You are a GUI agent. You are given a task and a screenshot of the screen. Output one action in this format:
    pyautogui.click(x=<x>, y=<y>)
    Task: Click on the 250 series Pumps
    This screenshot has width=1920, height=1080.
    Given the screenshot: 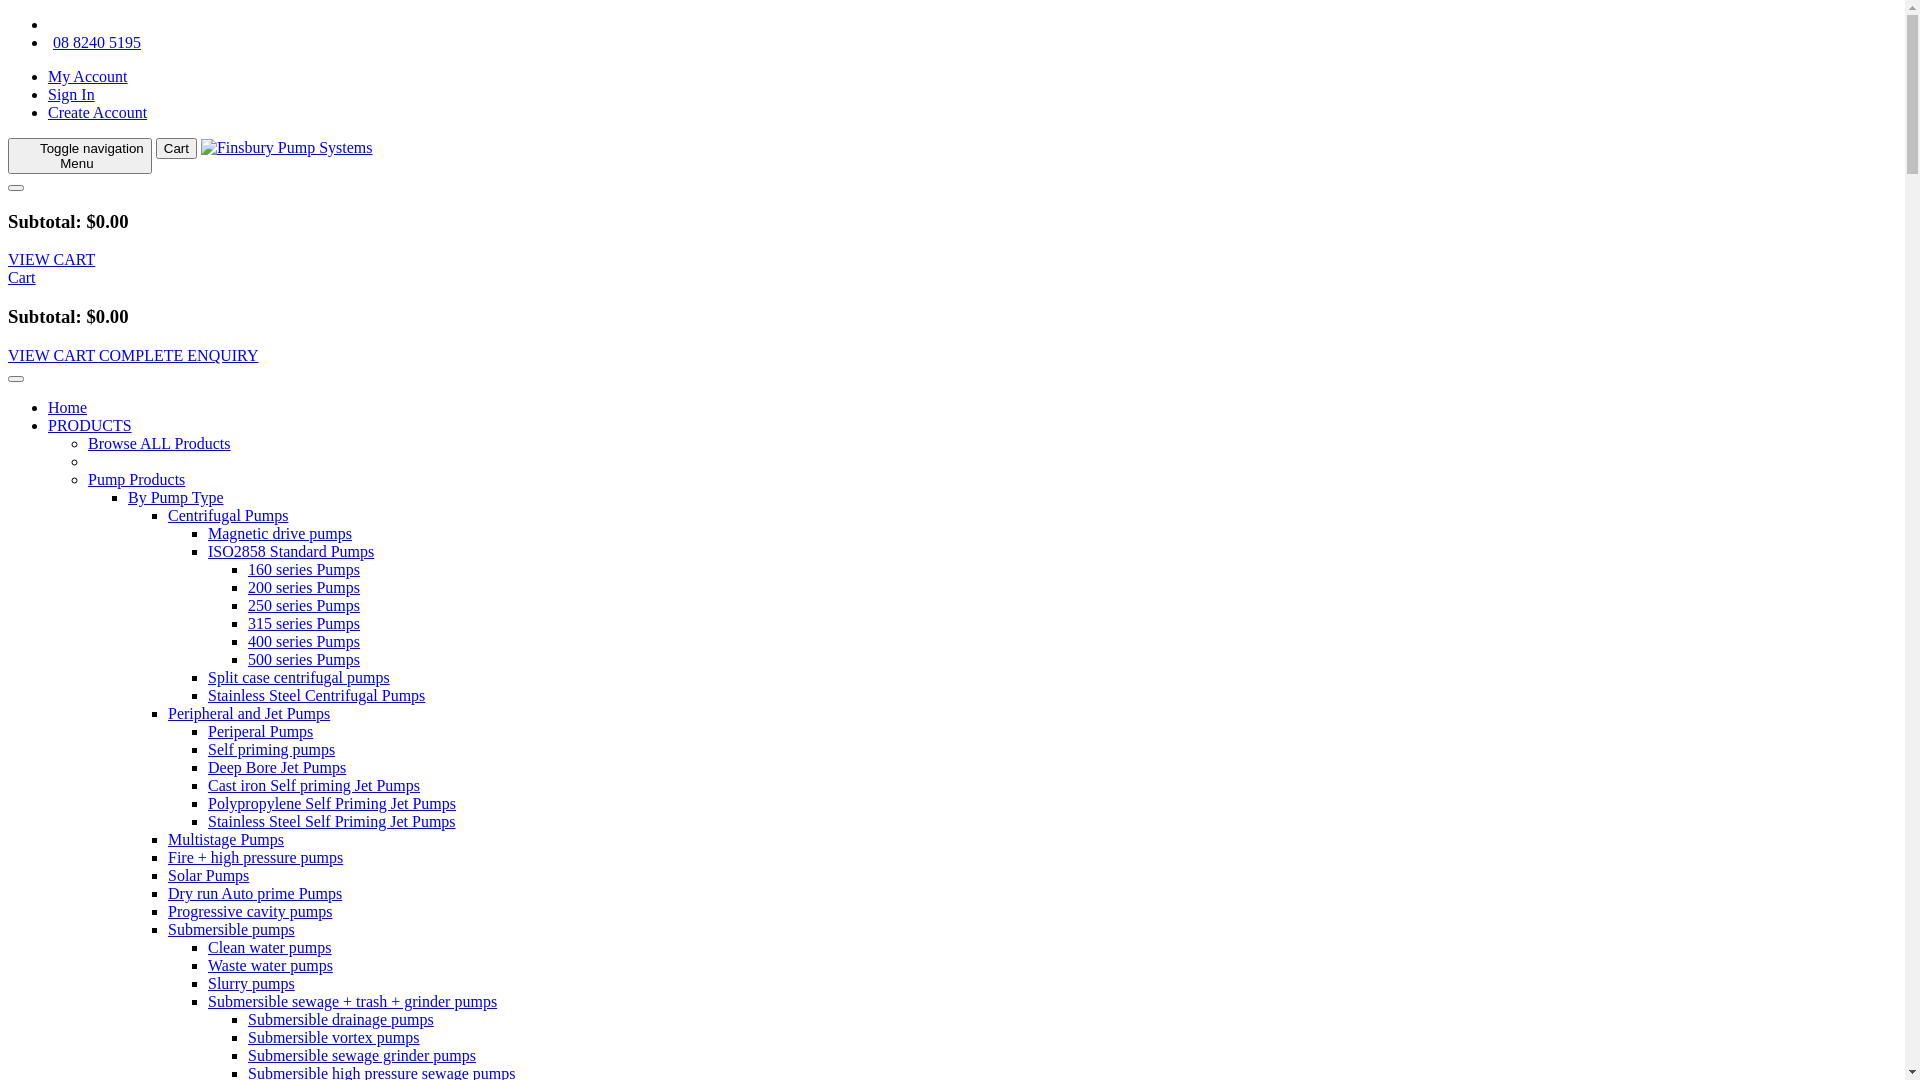 What is the action you would take?
    pyautogui.click(x=304, y=606)
    